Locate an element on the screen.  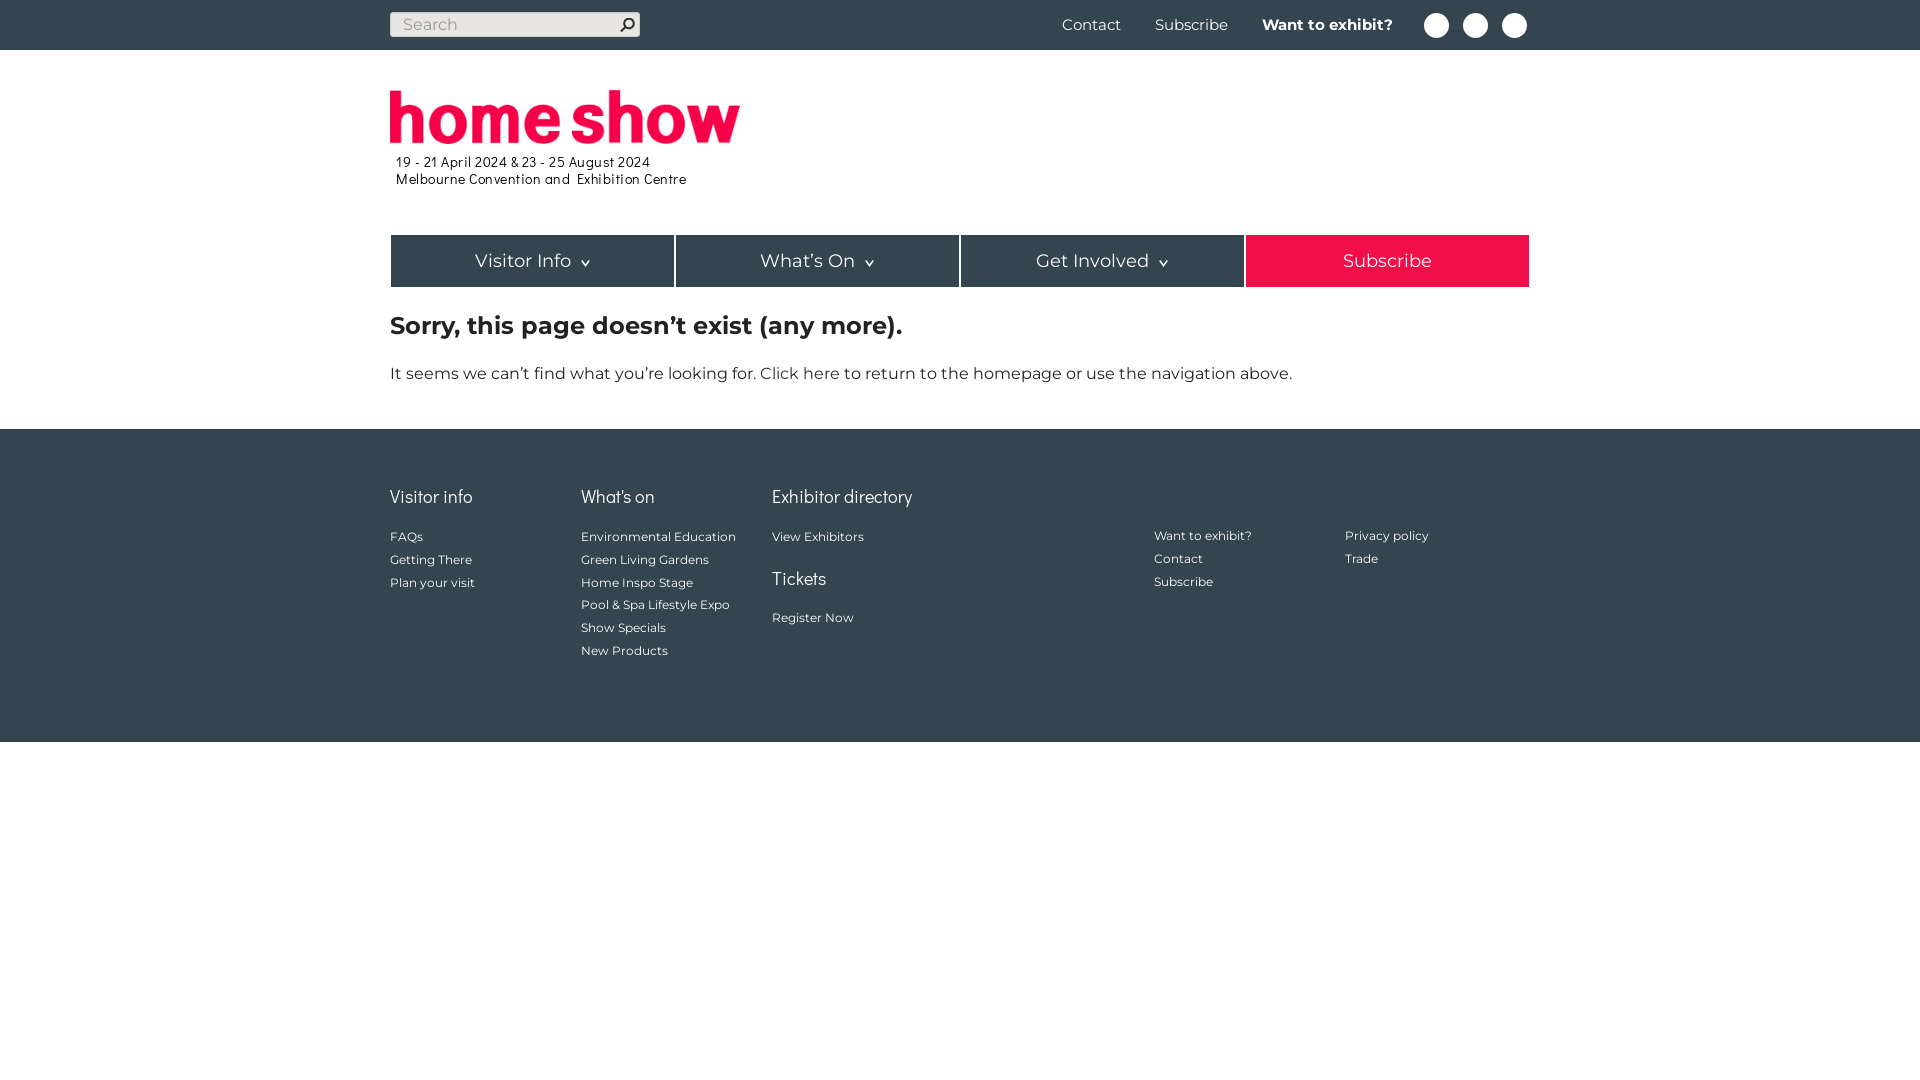
Show Specials is located at coordinates (624, 627).